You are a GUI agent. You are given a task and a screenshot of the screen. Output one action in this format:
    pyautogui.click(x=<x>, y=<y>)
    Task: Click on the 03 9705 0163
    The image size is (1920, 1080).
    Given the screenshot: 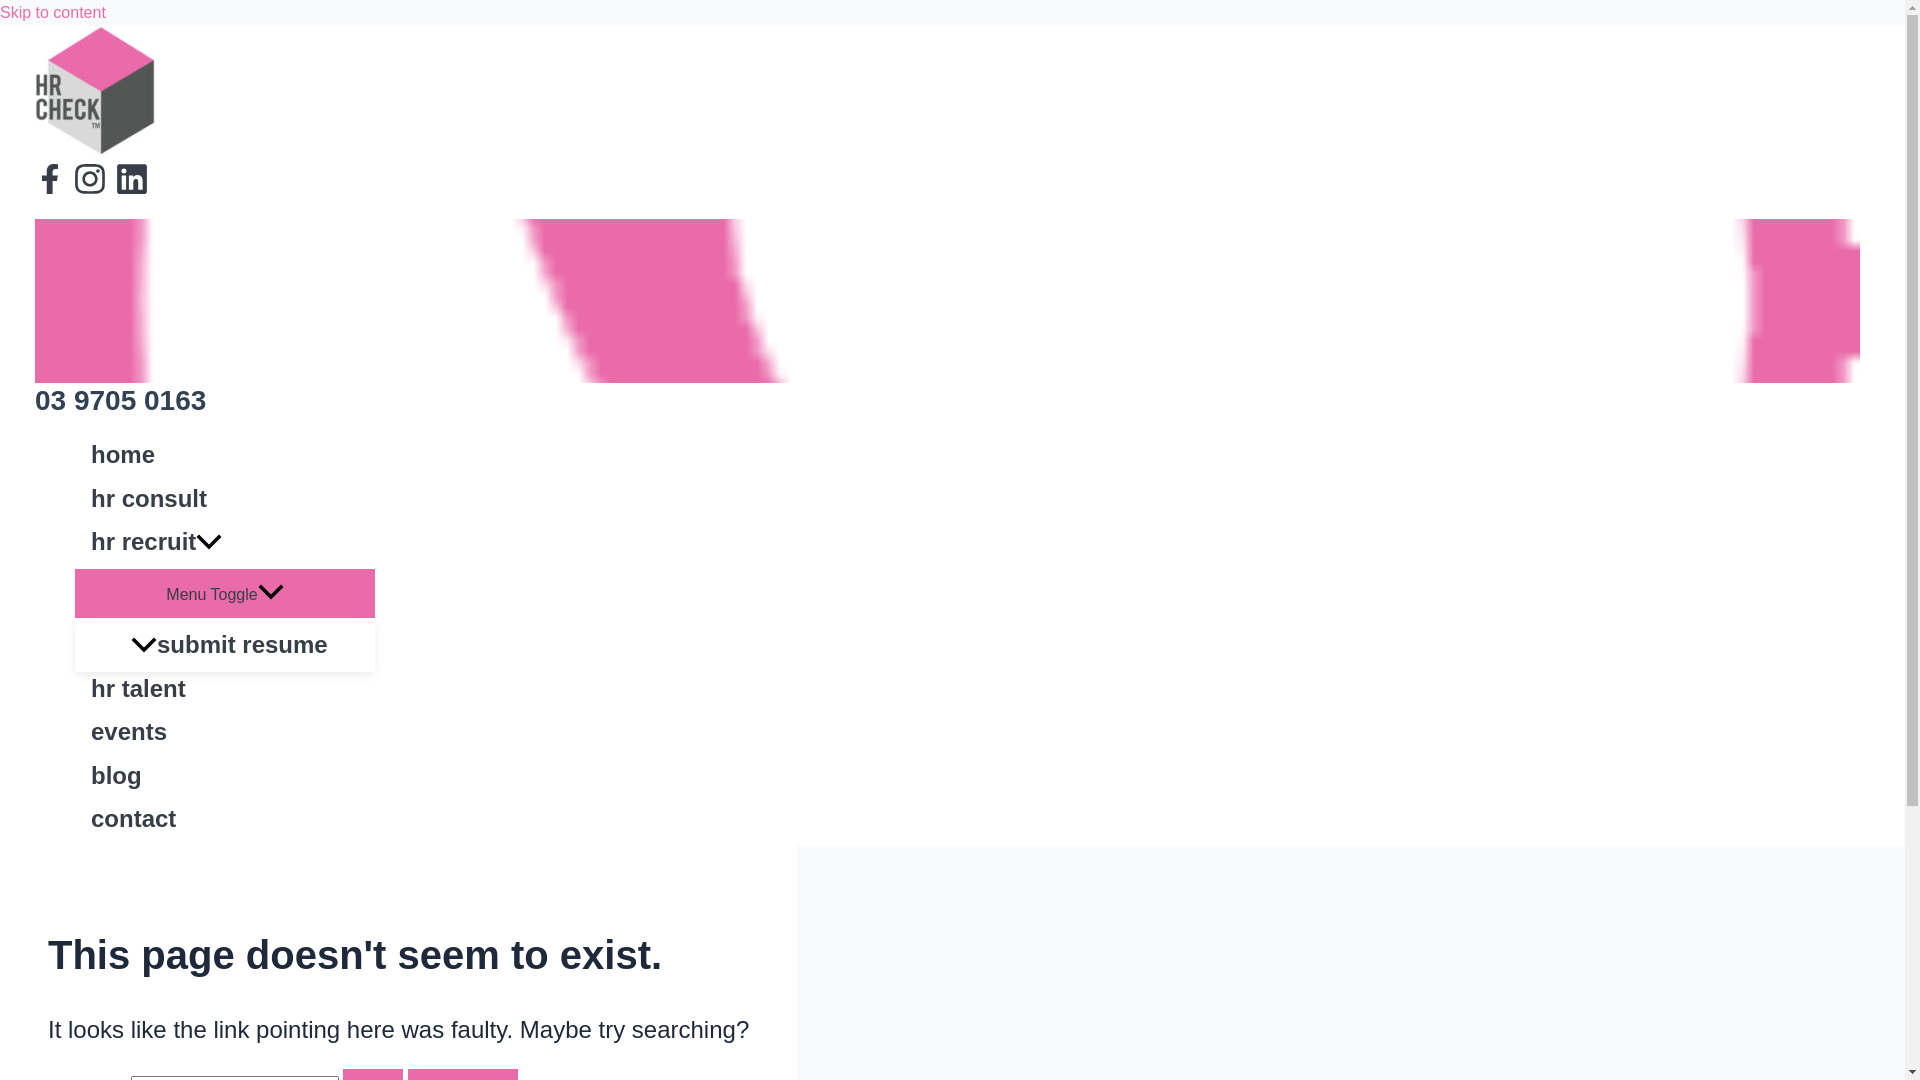 What is the action you would take?
    pyautogui.click(x=120, y=400)
    